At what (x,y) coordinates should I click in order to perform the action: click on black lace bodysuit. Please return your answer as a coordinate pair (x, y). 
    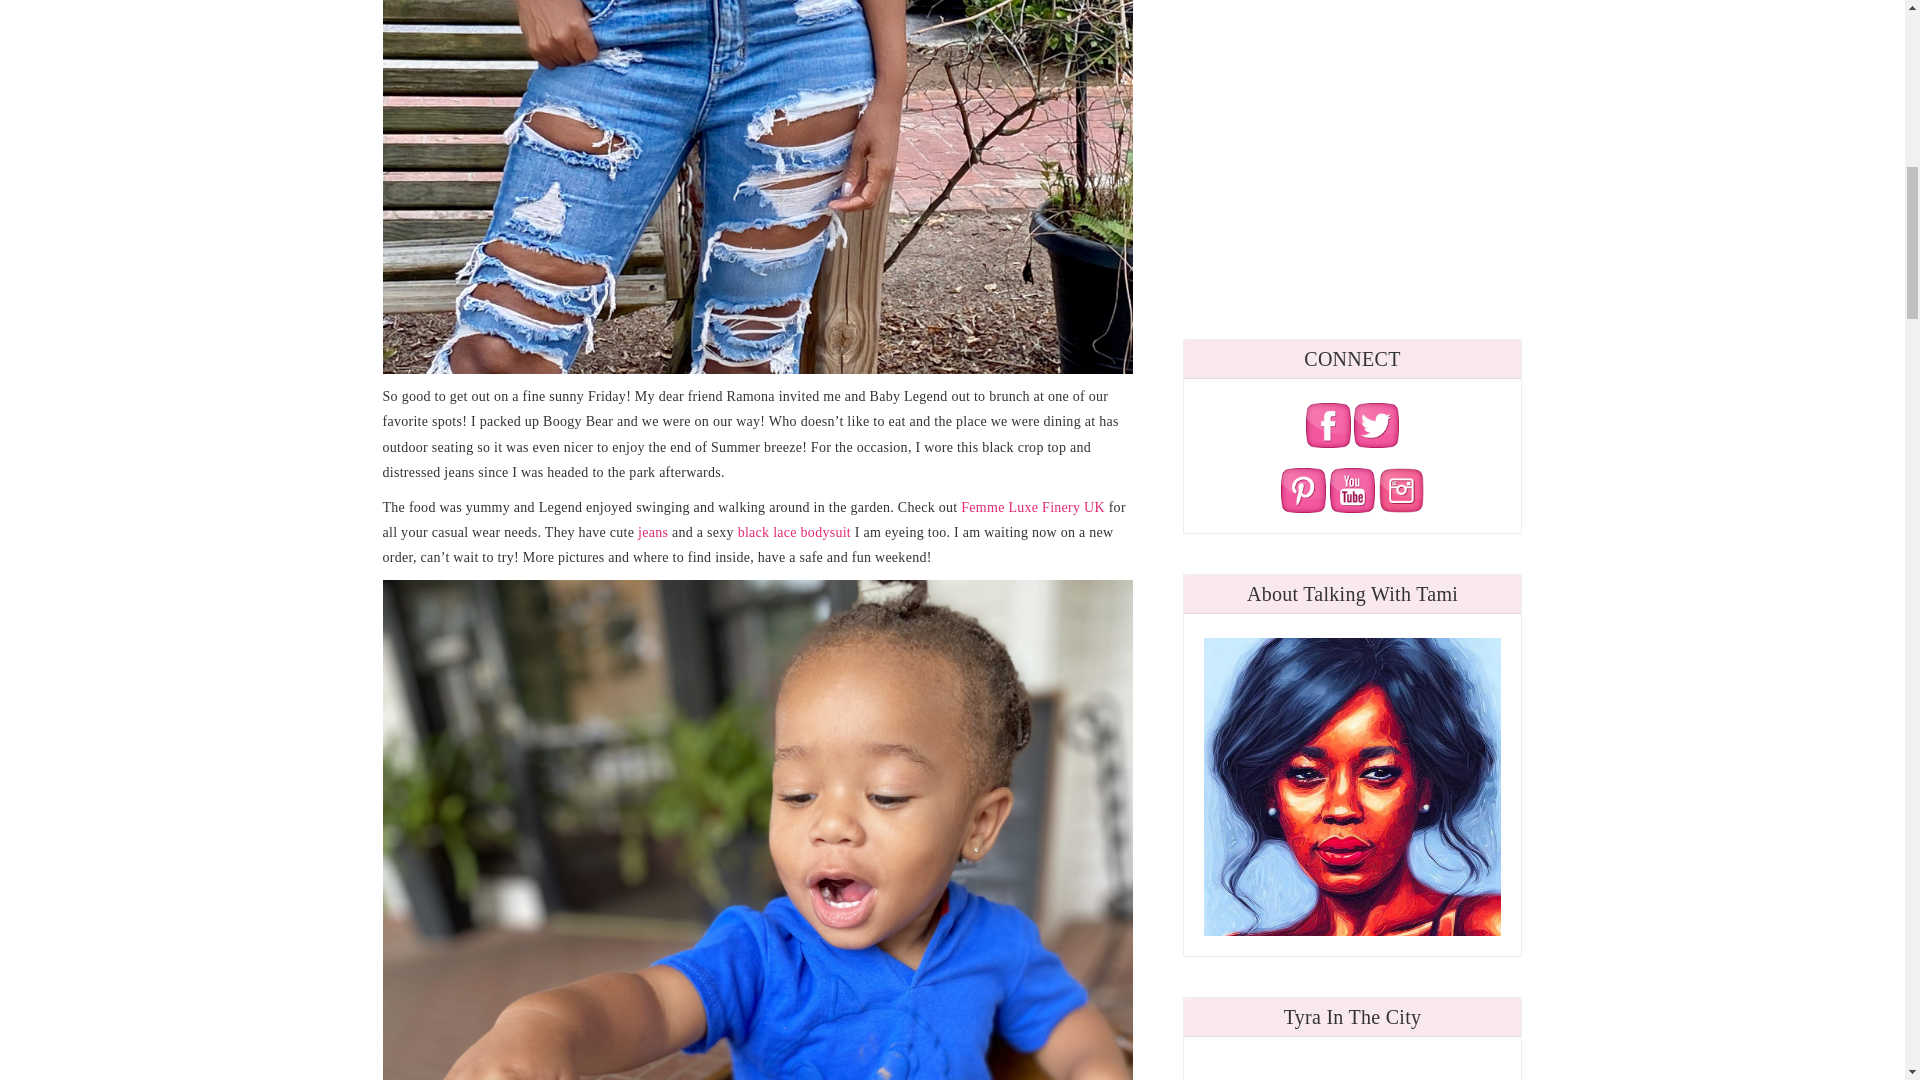
    Looking at the image, I should click on (794, 532).